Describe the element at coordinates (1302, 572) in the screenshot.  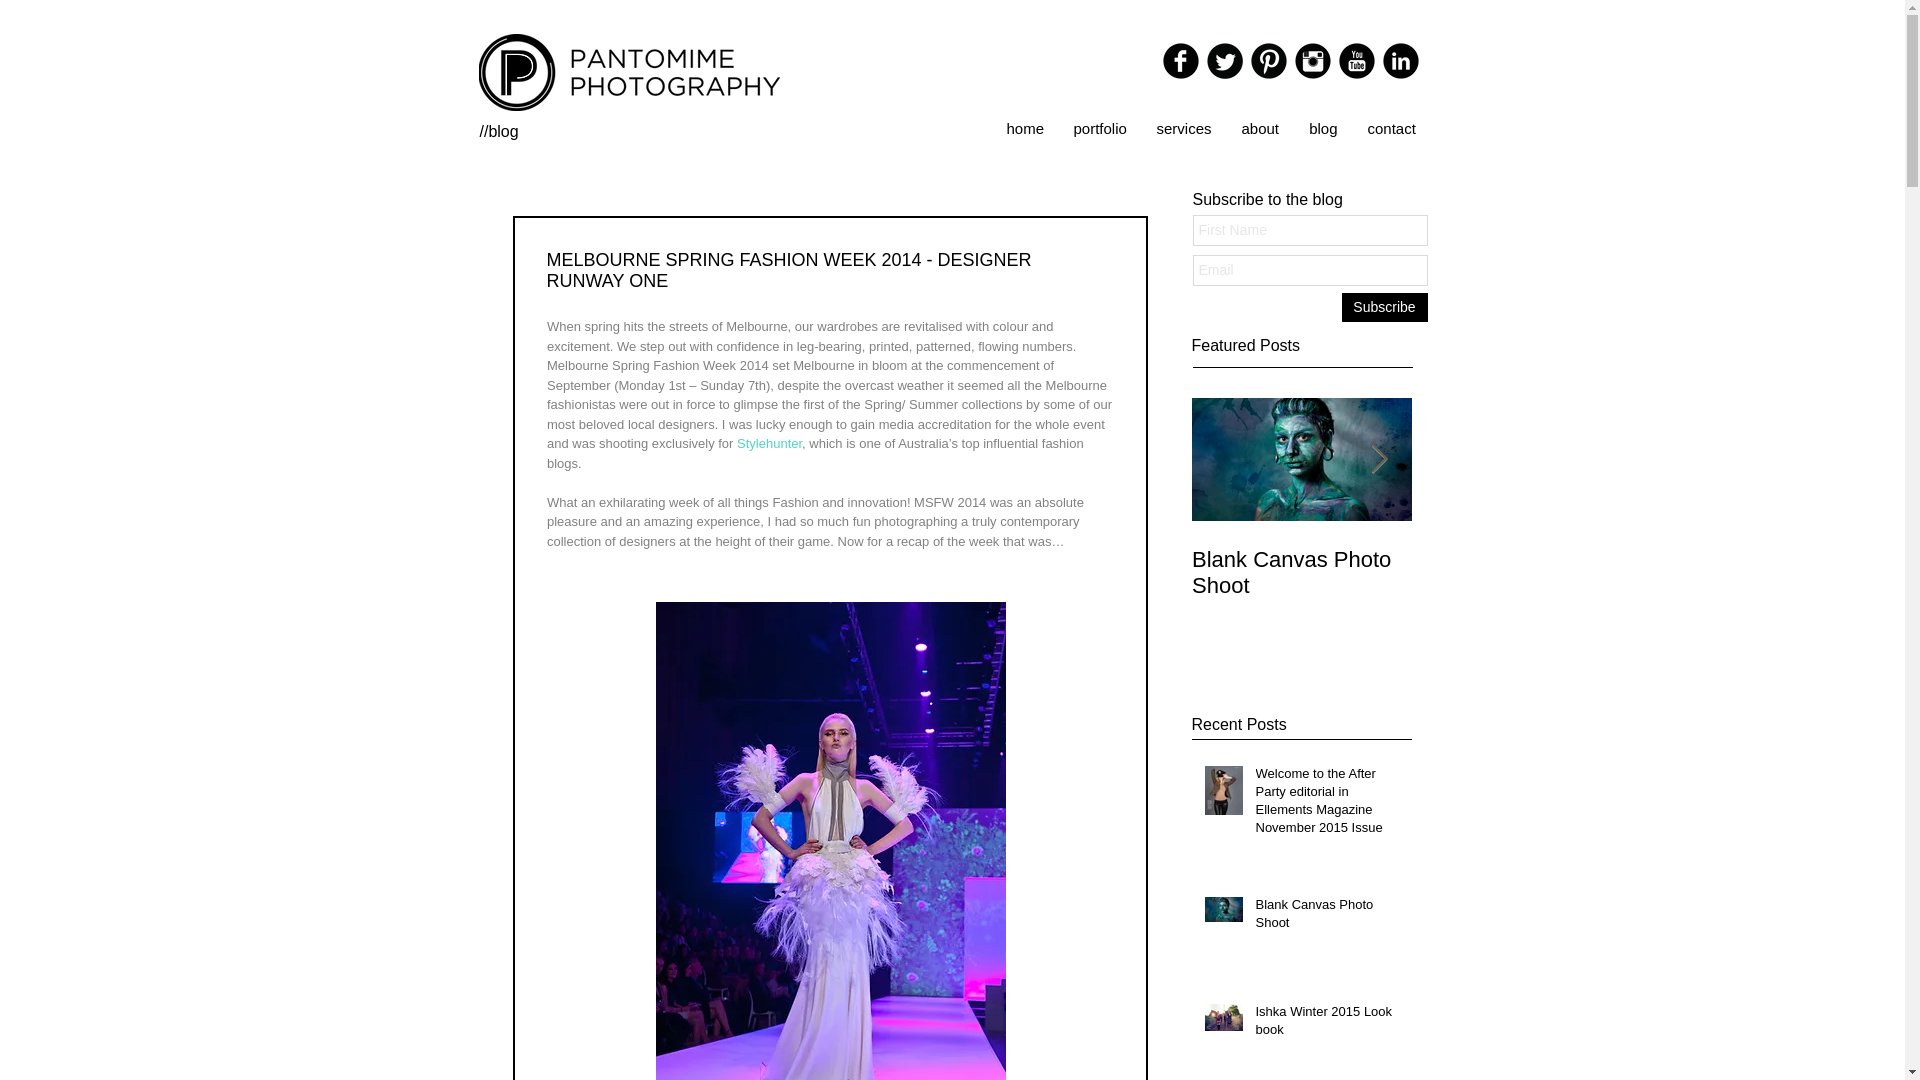
I see `Blank Canvas Photo Shoot` at that location.